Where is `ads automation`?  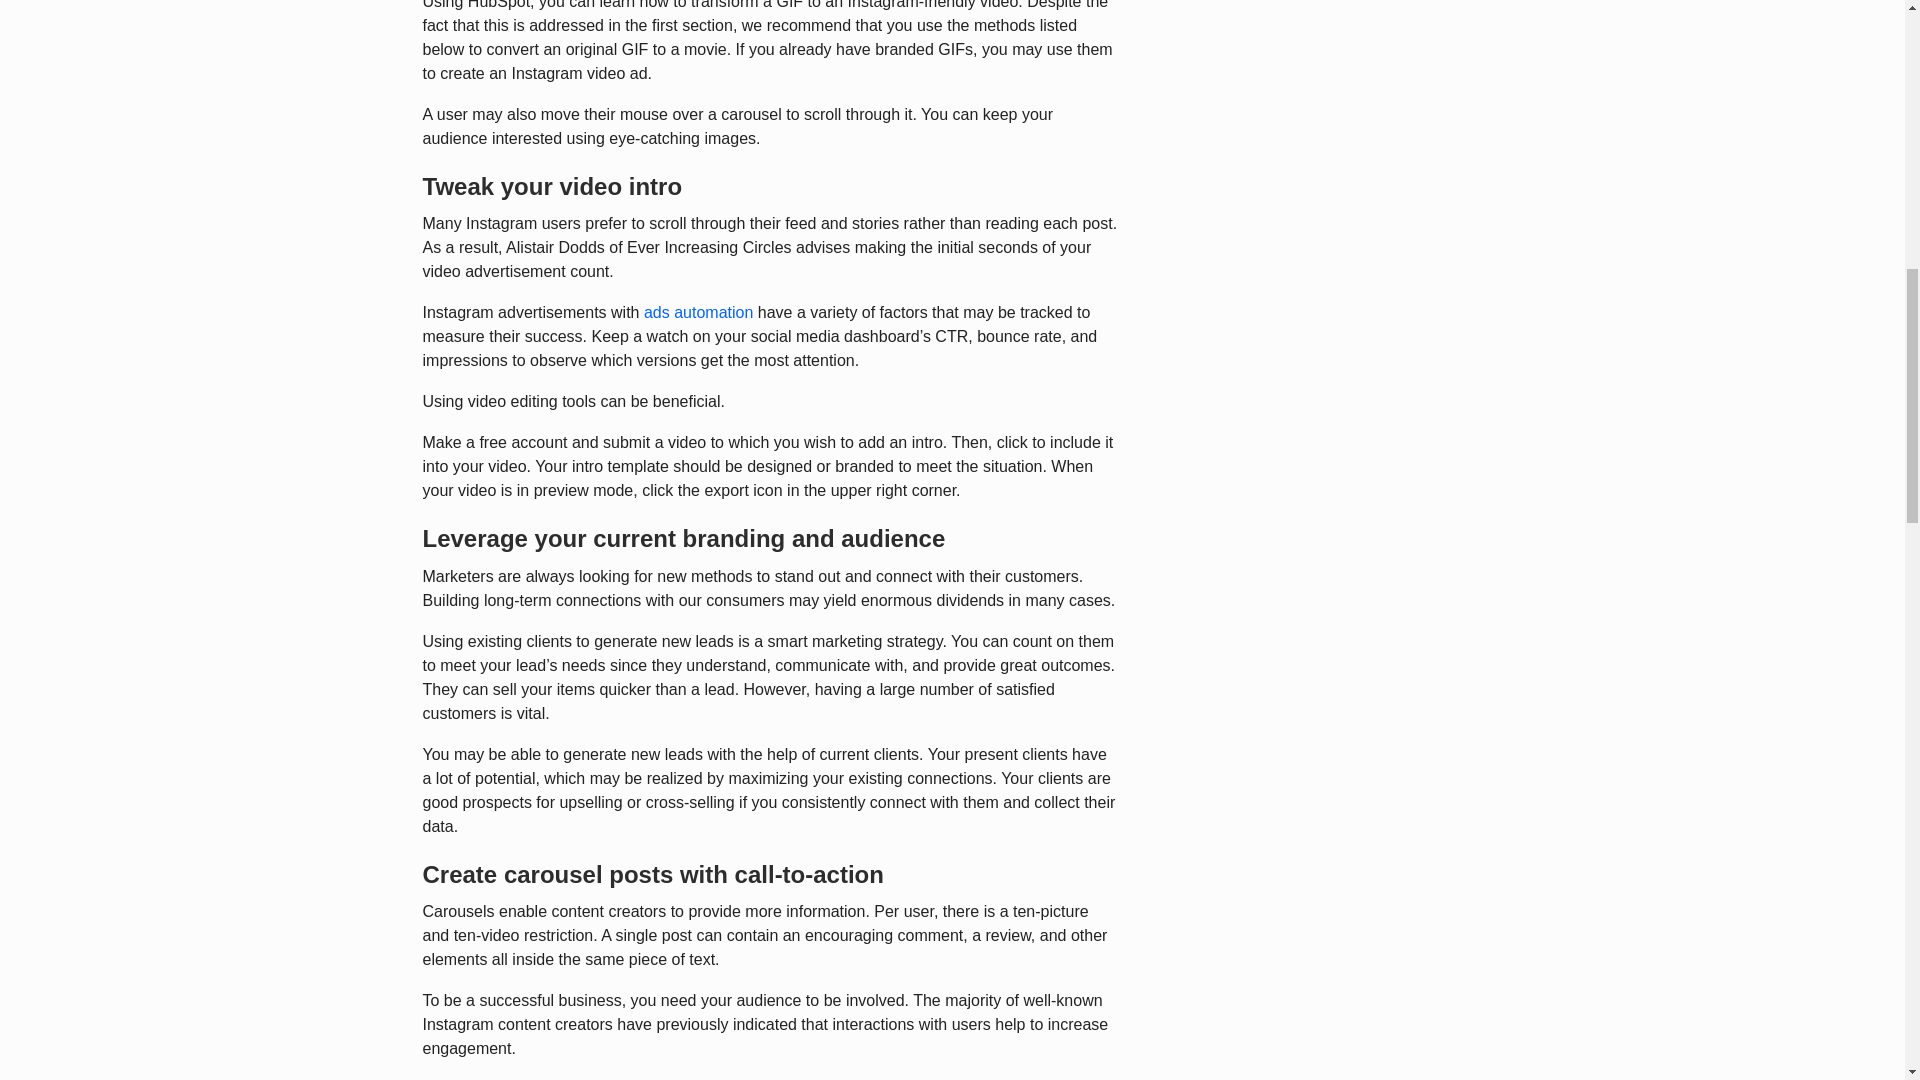
ads automation is located at coordinates (698, 312).